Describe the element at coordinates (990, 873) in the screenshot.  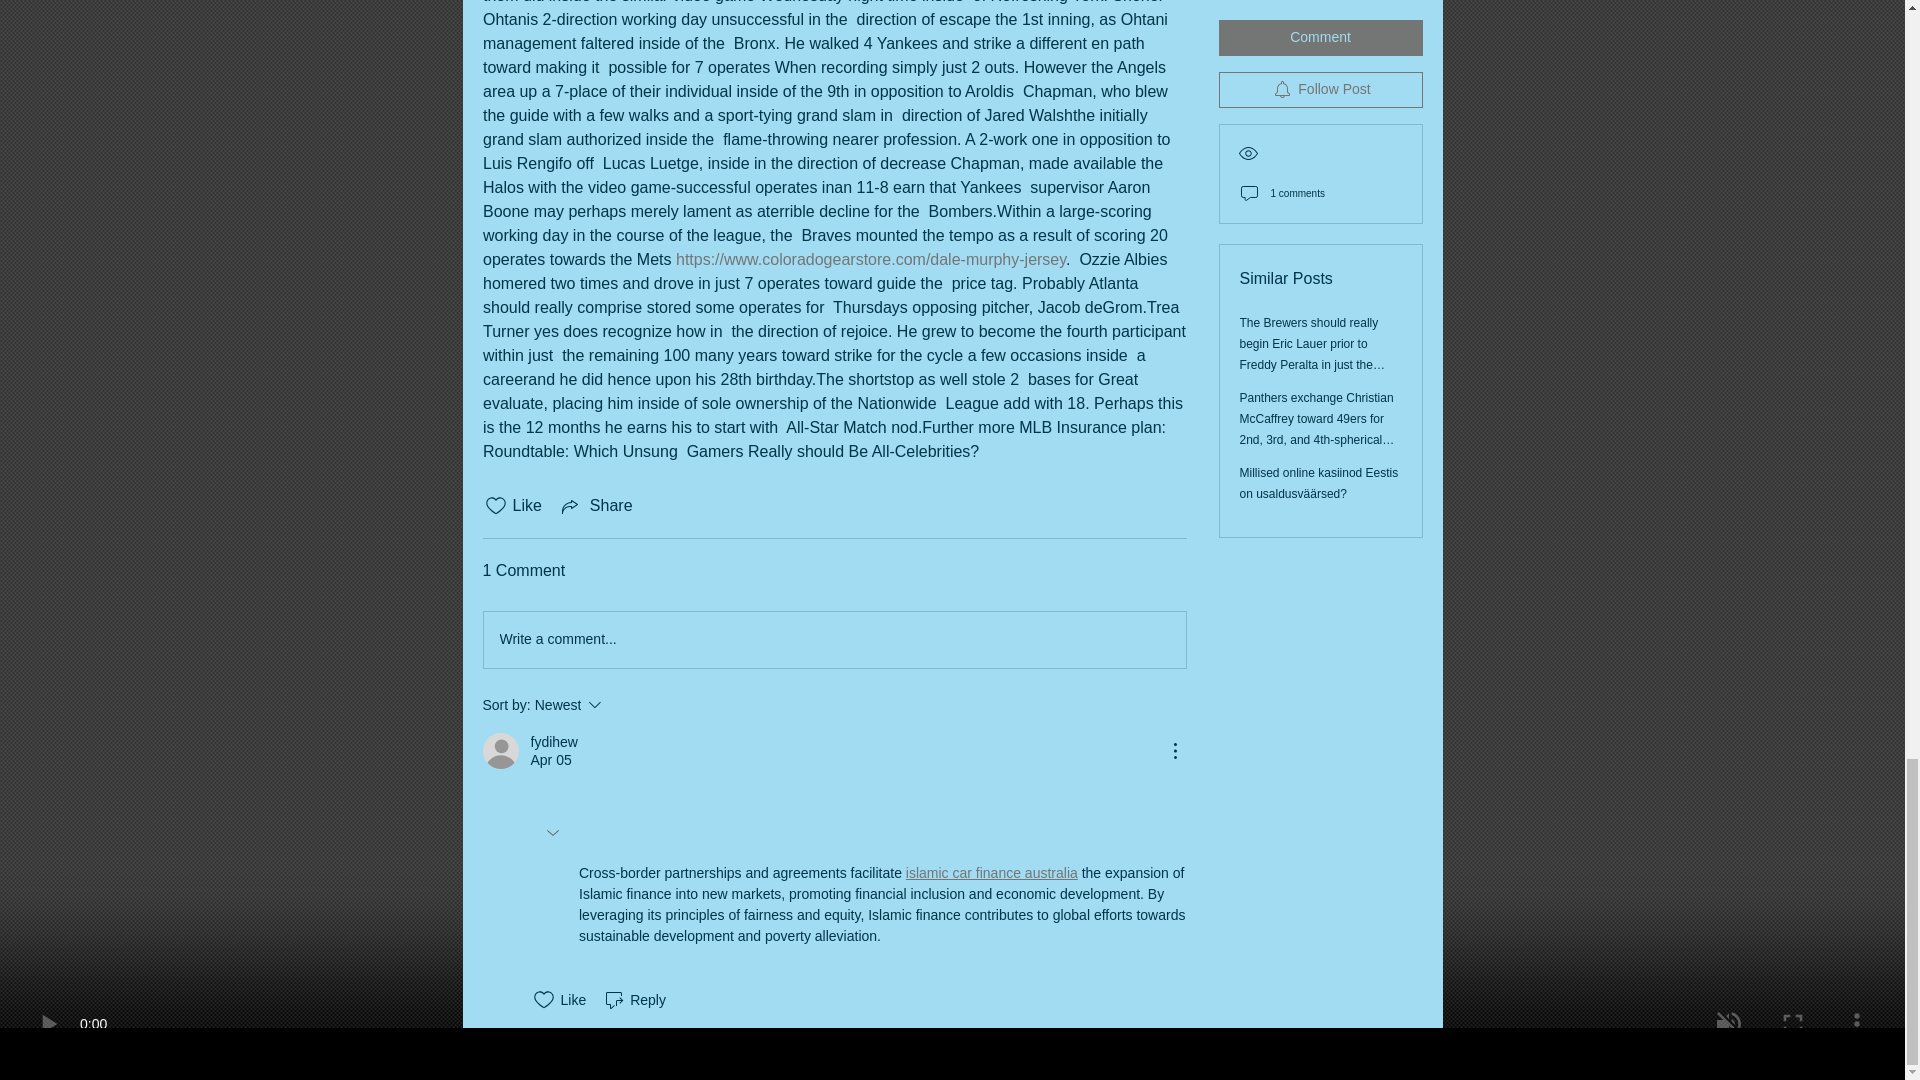
I see `islamic car finance australia` at that location.